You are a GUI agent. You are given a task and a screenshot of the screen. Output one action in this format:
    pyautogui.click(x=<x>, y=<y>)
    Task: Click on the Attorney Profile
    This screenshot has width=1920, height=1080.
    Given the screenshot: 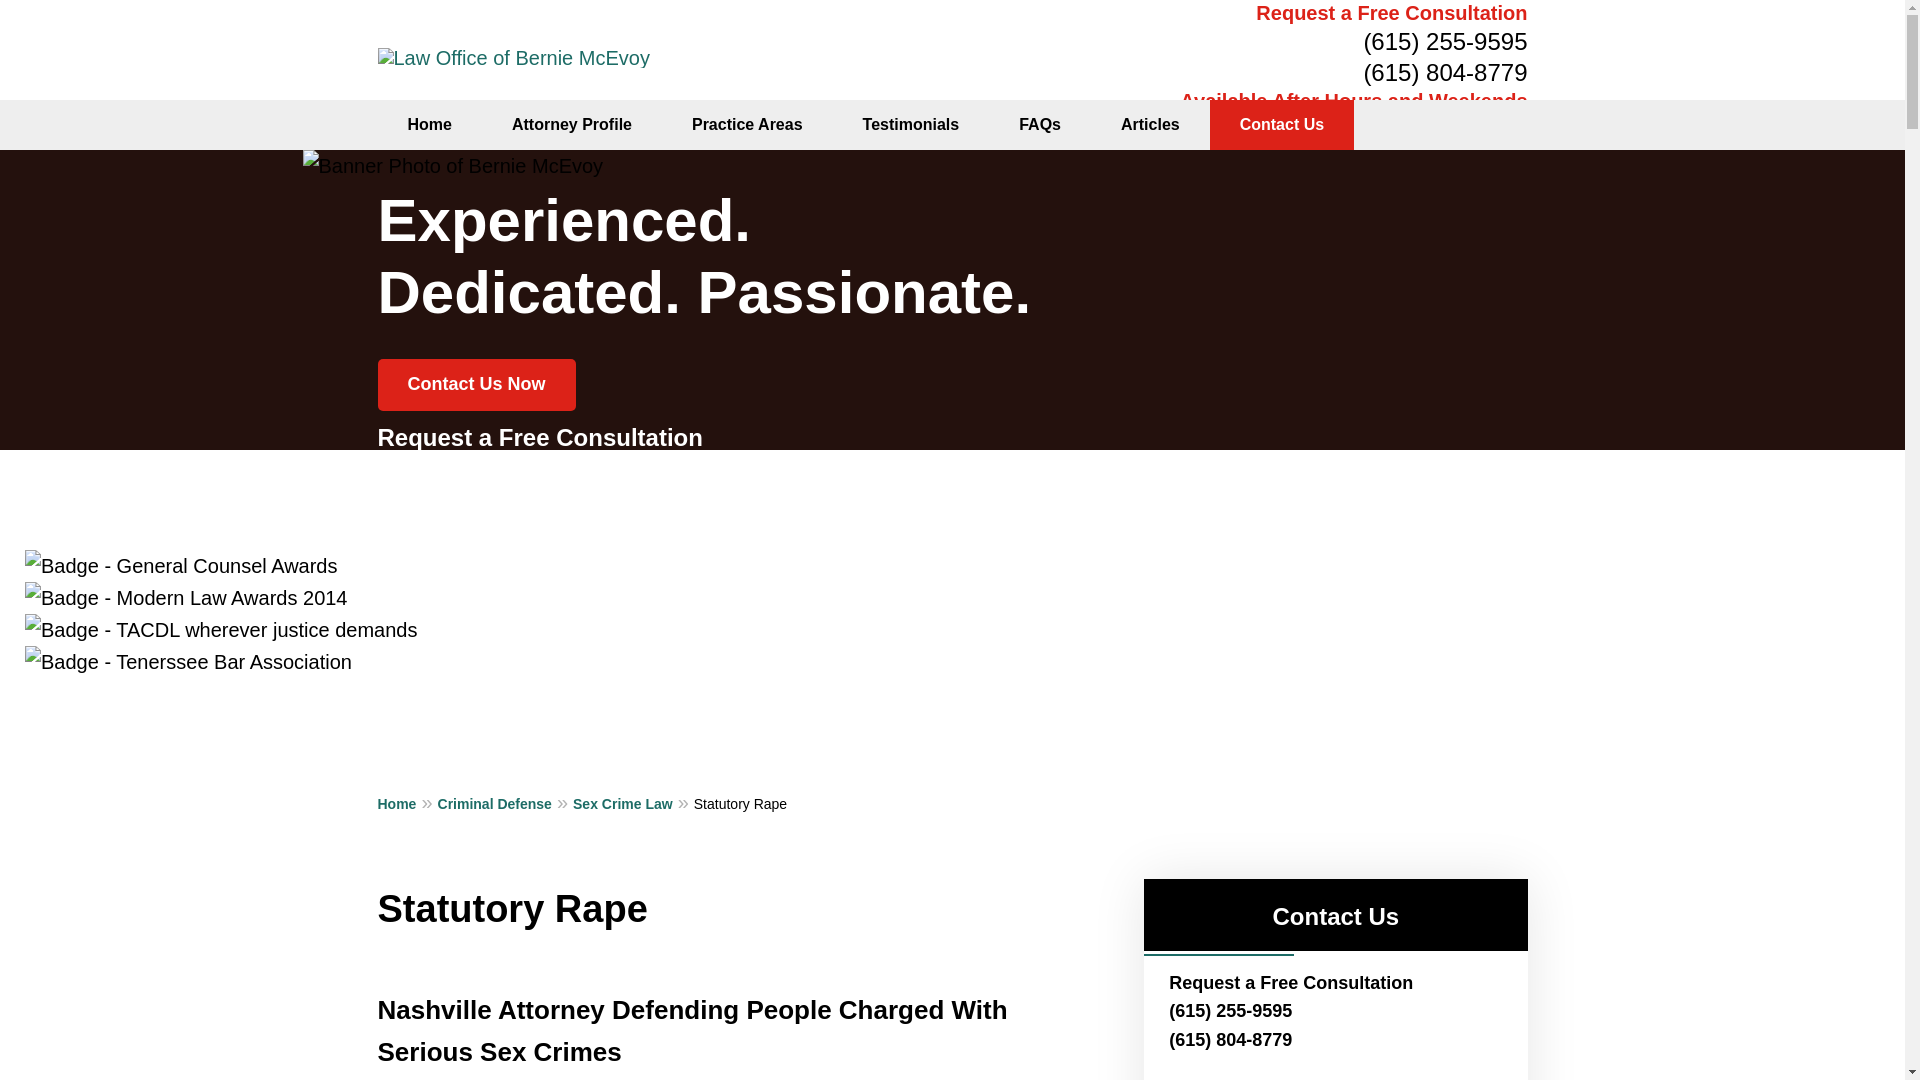 What is the action you would take?
    pyautogui.click(x=572, y=125)
    